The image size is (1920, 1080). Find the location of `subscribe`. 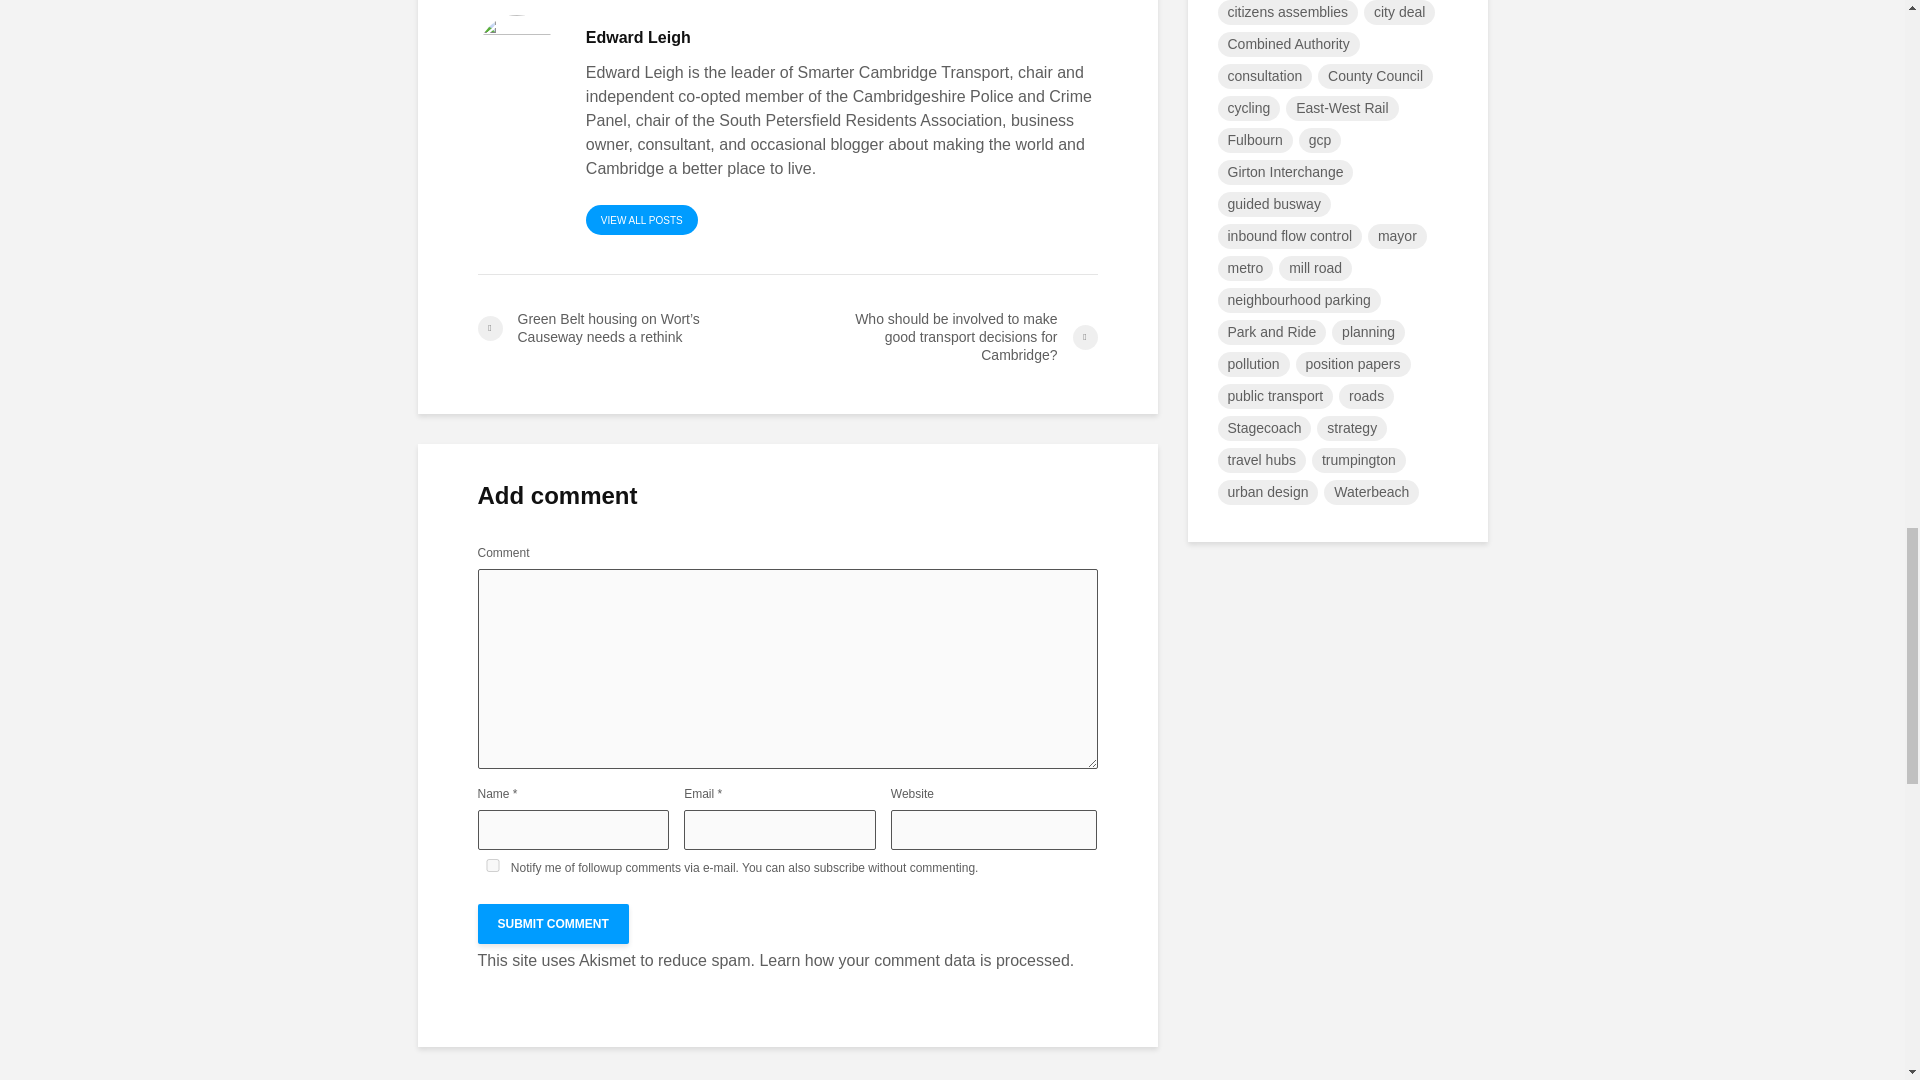

subscribe is located at coordinates (840, 867).